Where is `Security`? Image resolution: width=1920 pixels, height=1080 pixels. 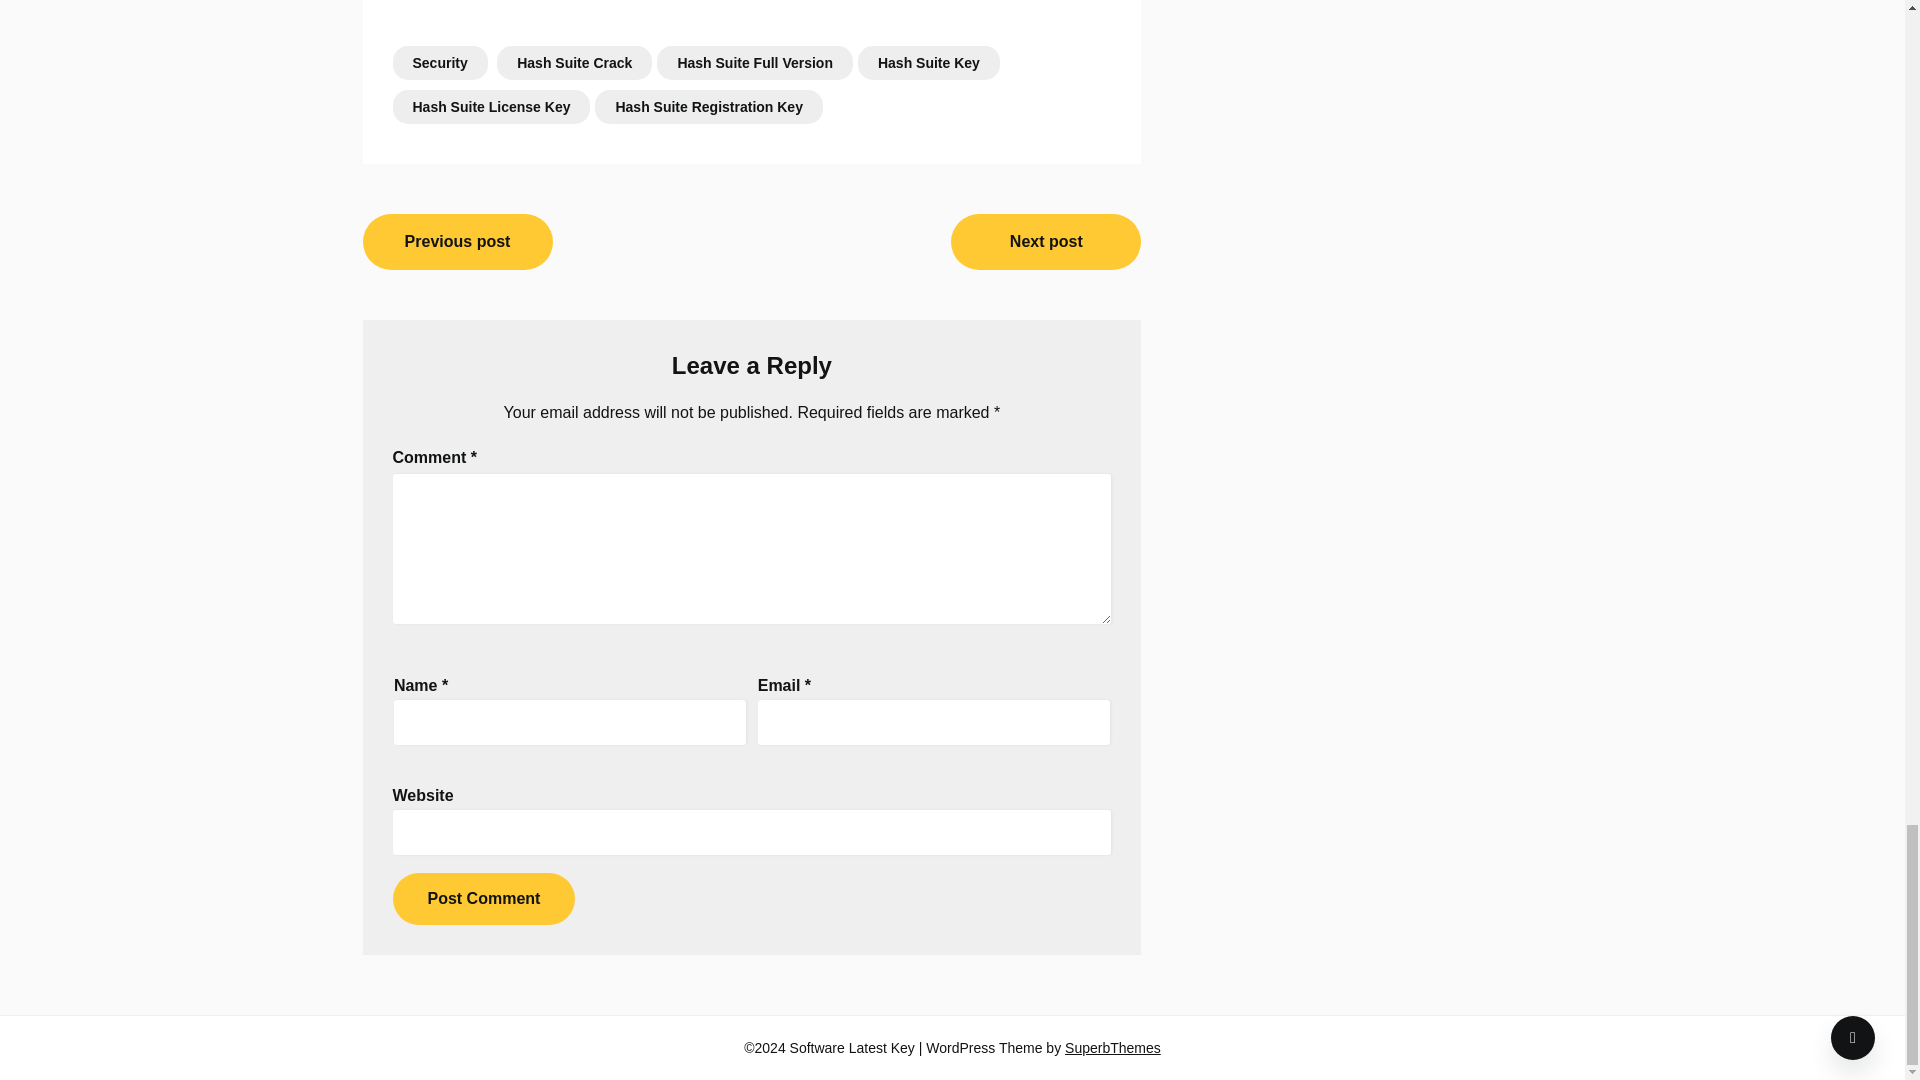
Security is located at coordinates (439, 62).